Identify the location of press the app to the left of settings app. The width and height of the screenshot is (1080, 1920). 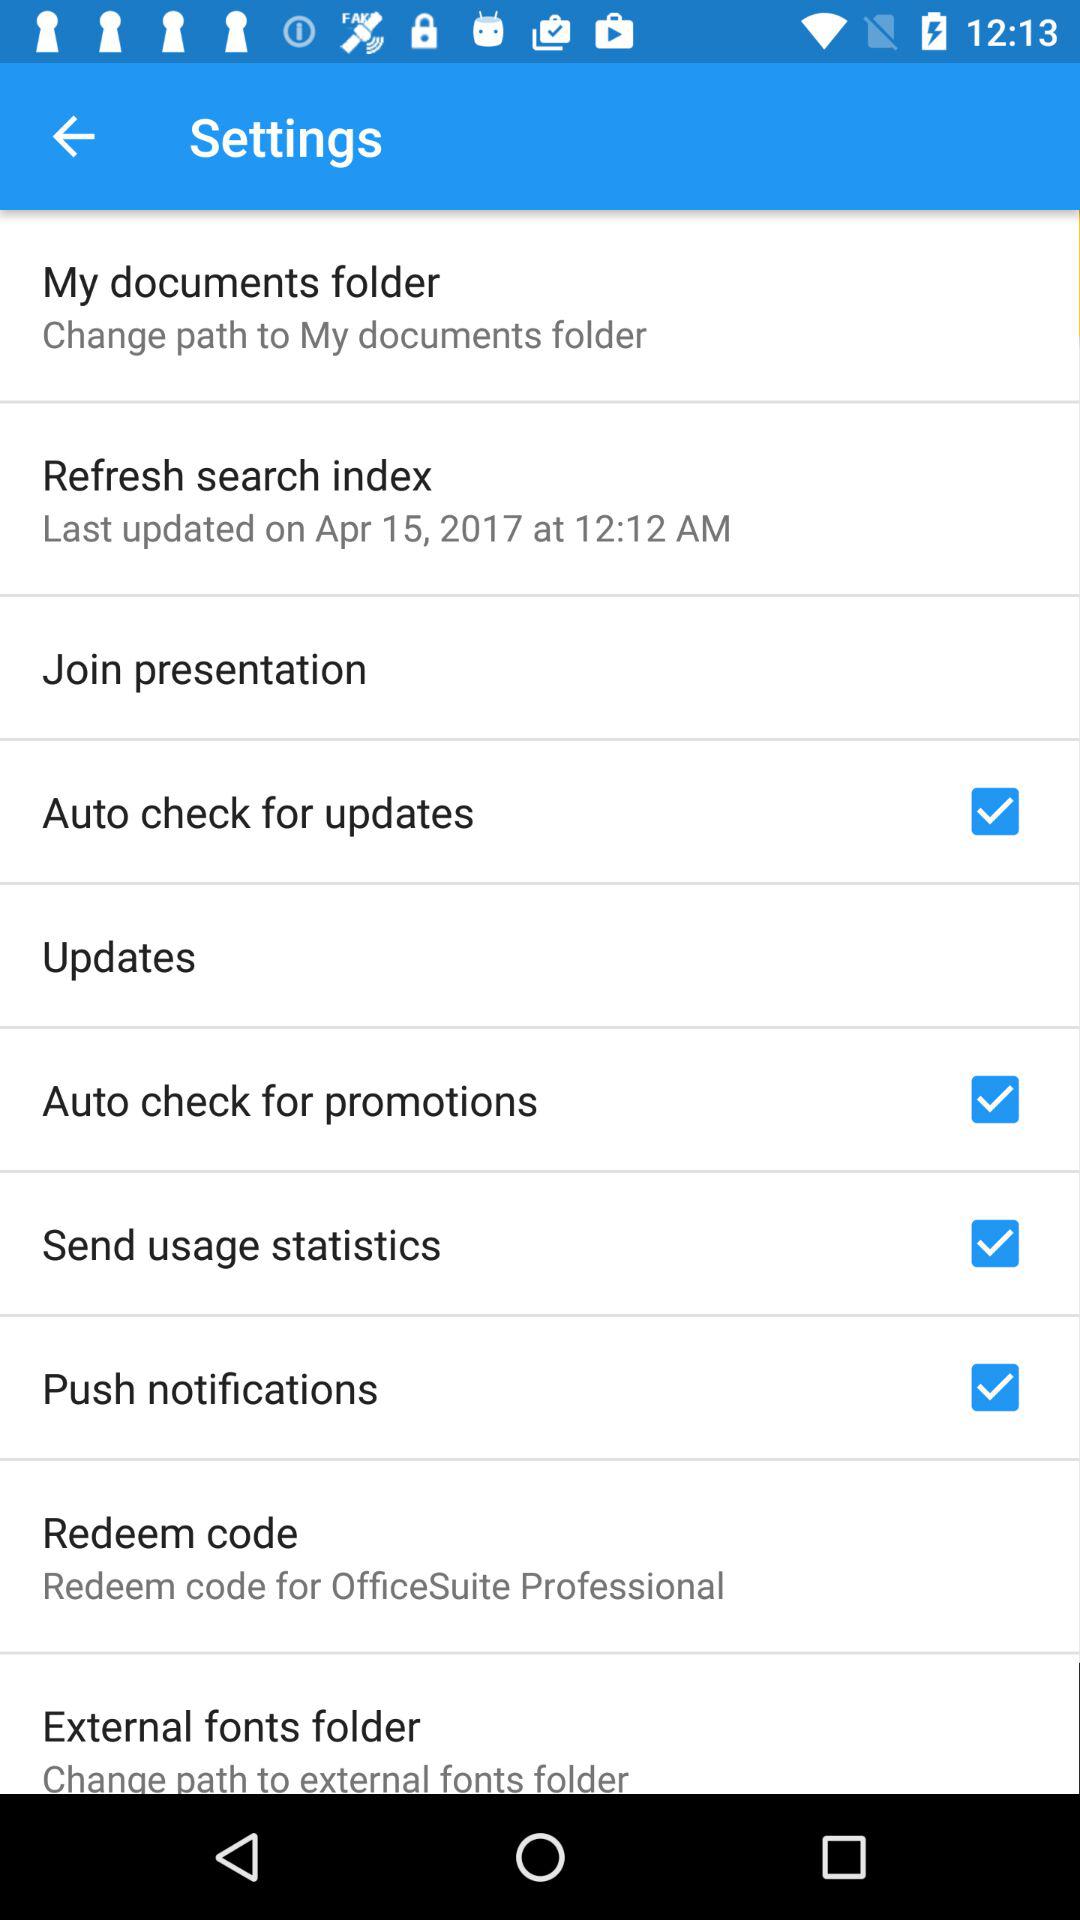
(73, 136).